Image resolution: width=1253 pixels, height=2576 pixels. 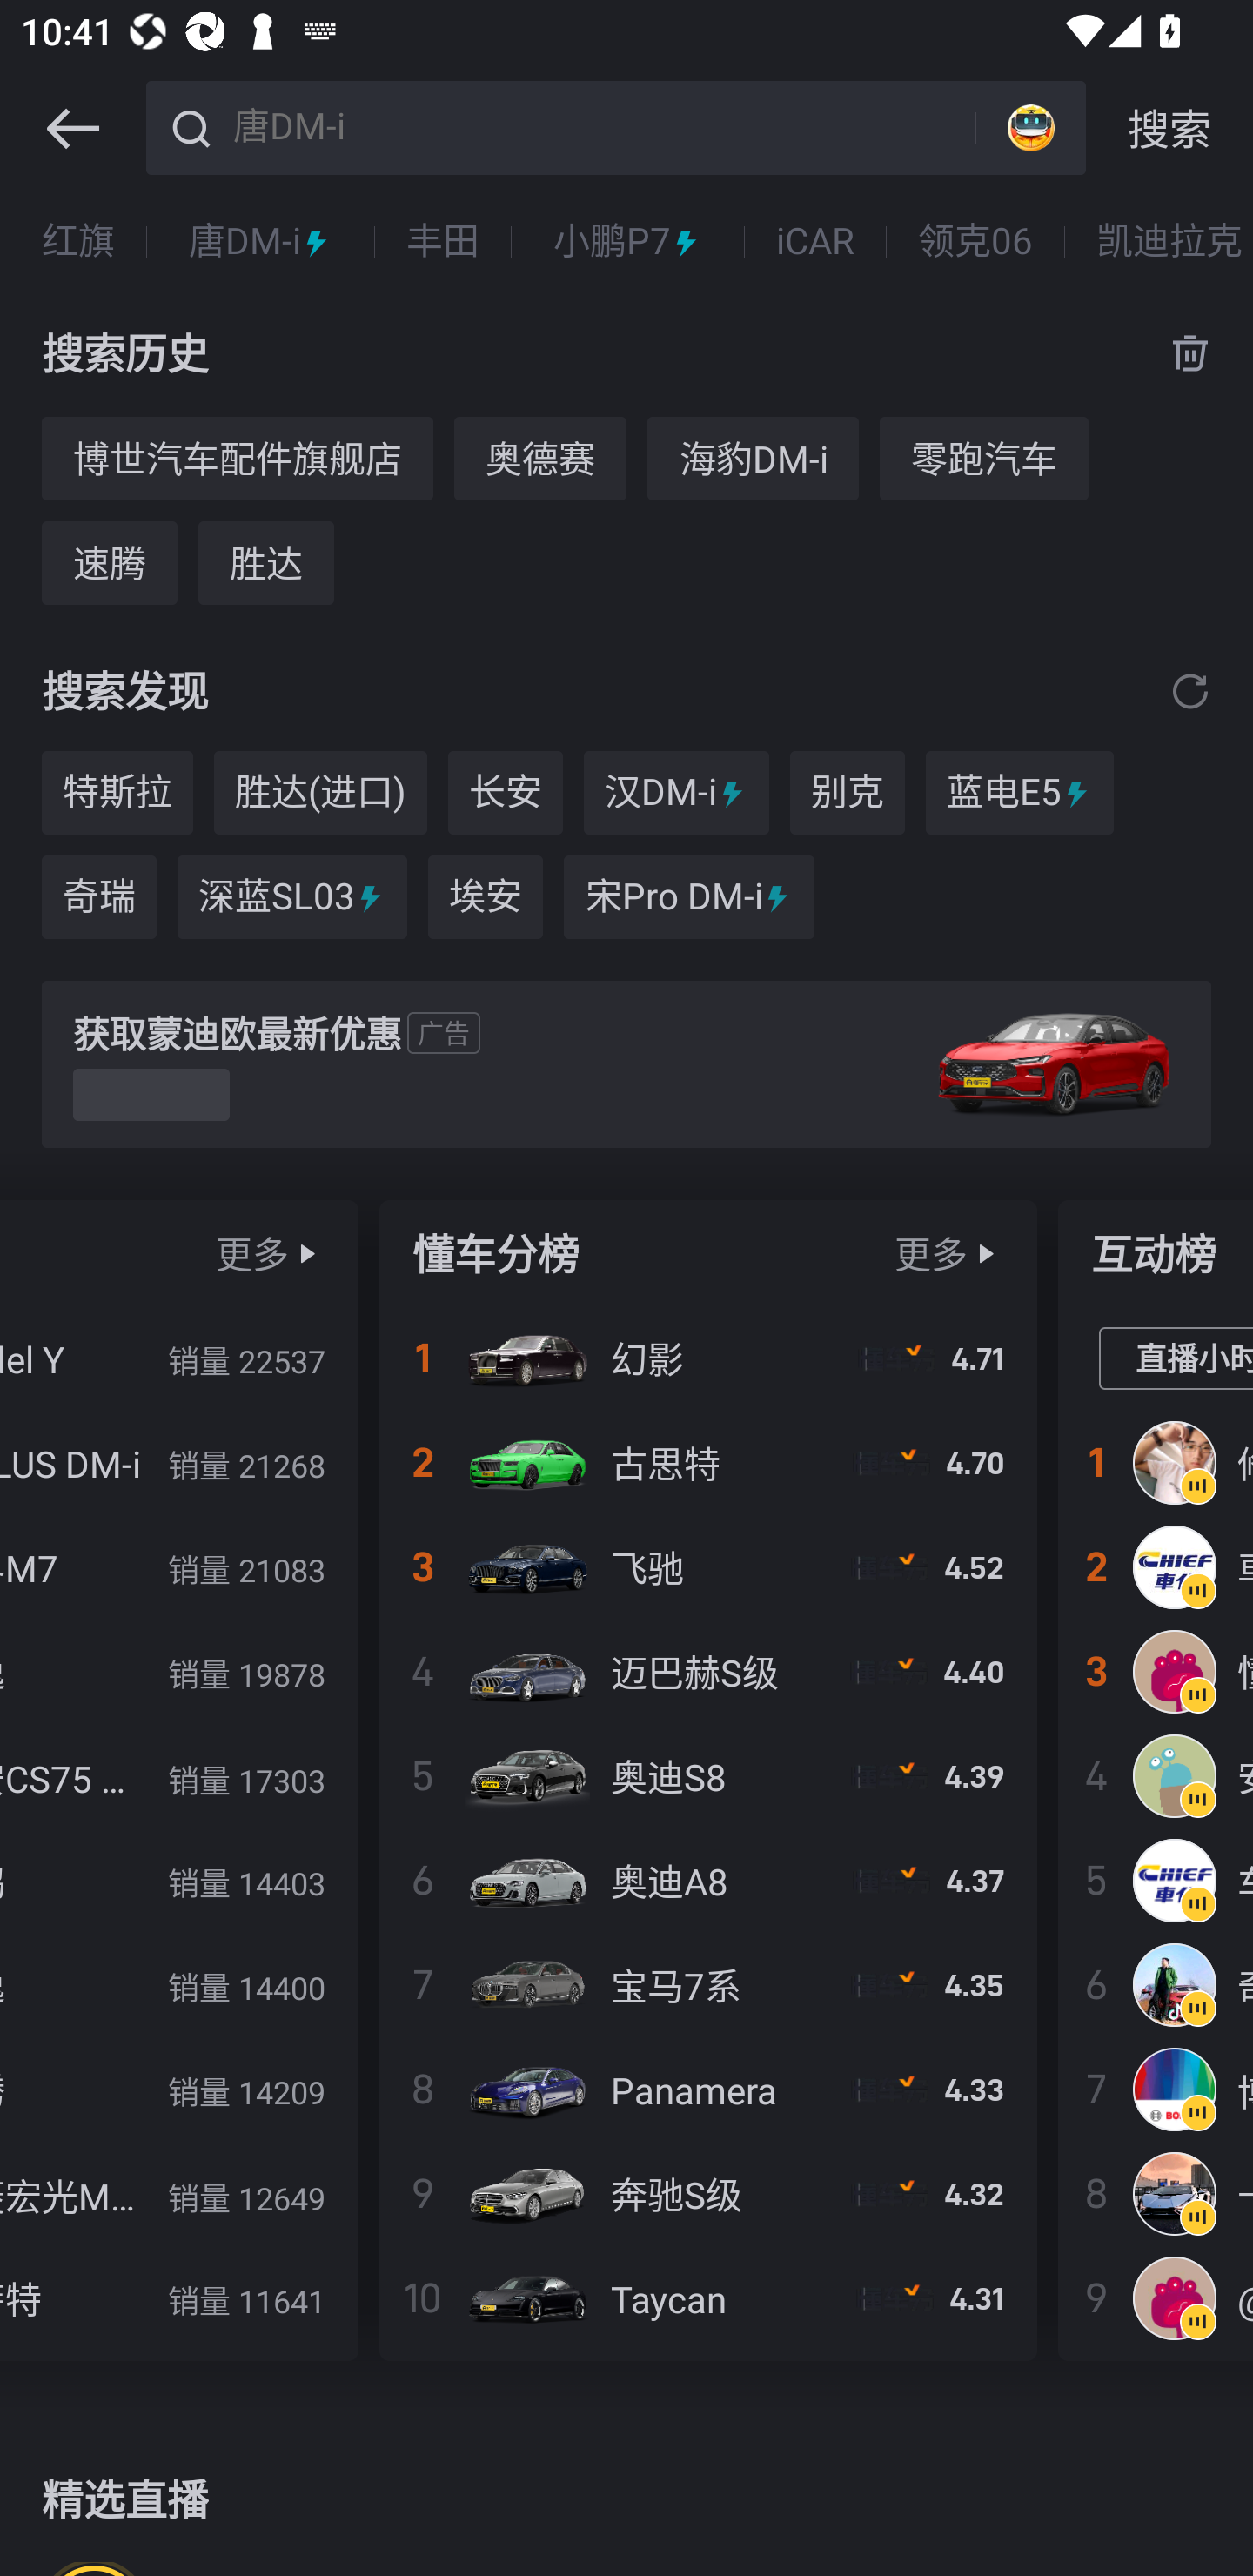 I want to click on 车仆汽车美容旗舰店, so click(x=1156, y=1880).